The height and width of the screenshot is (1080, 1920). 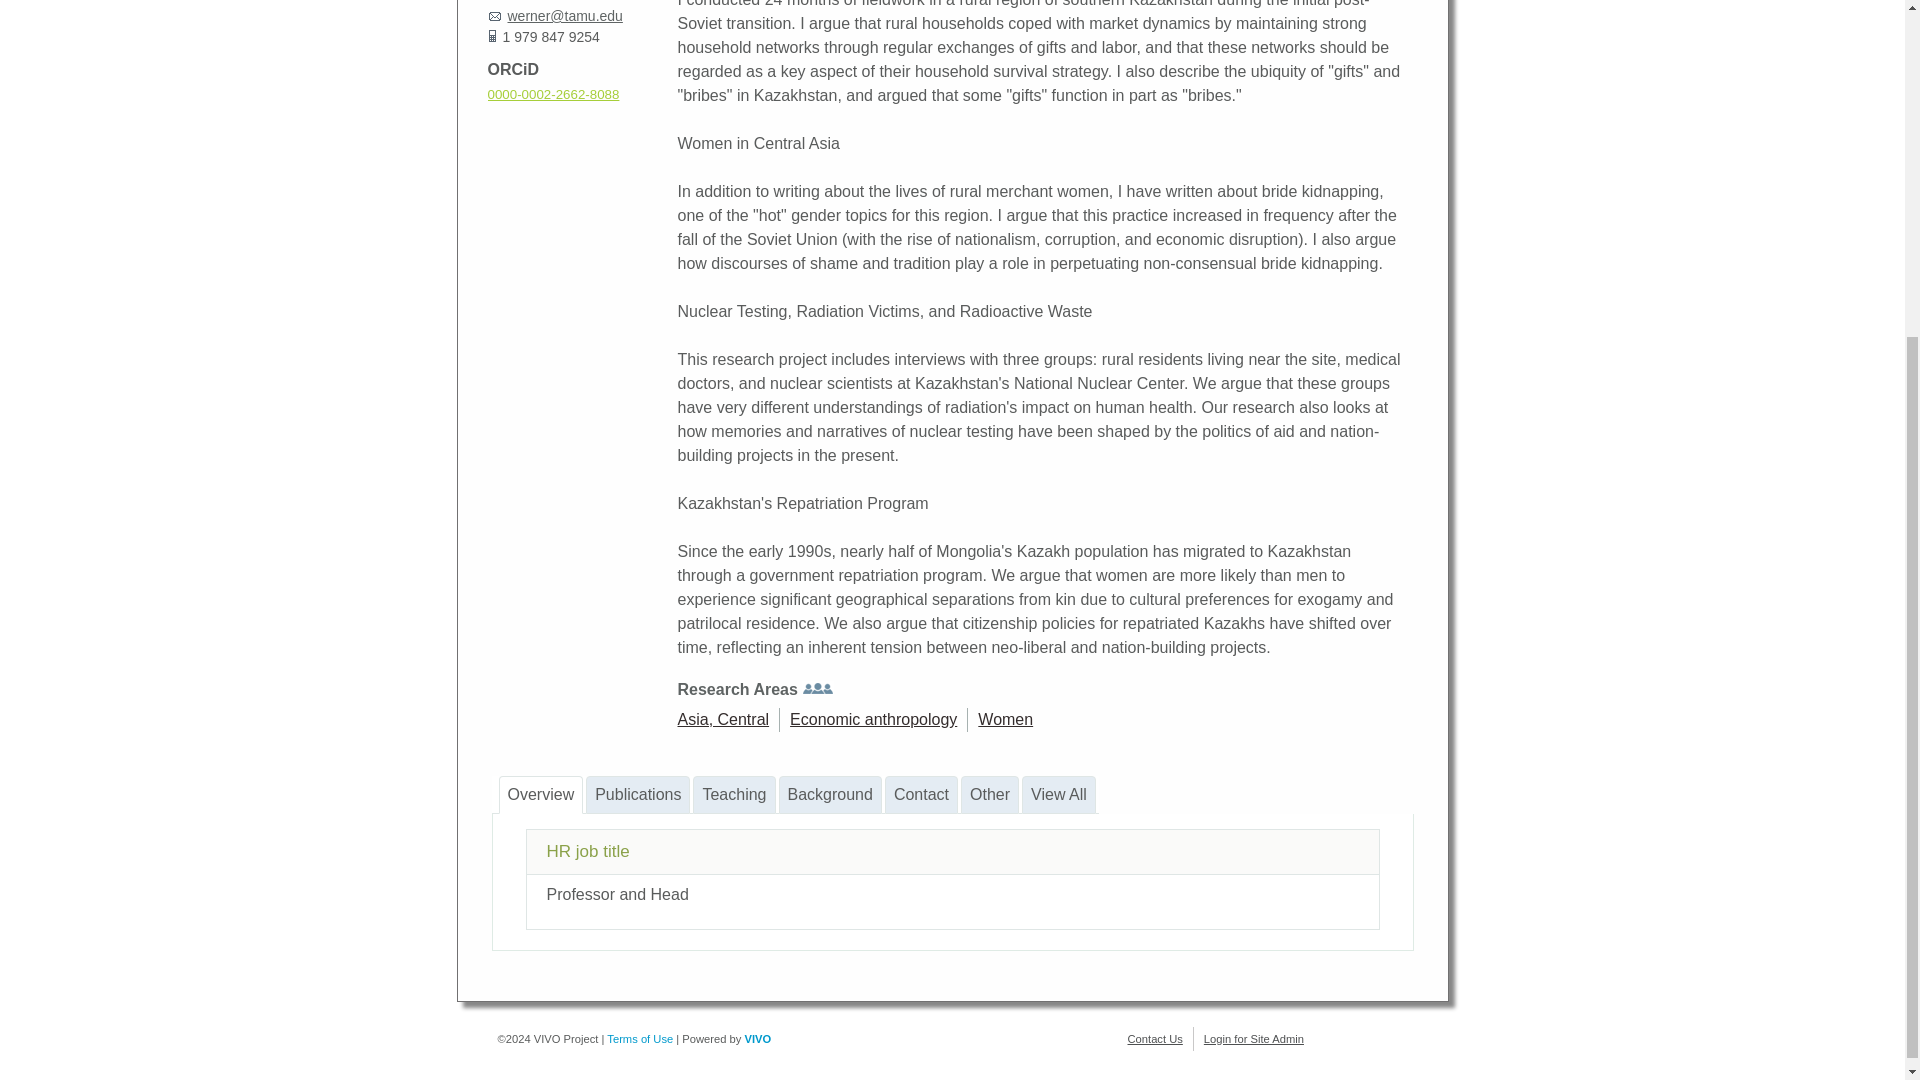 I want to click on Women, so click(x=1004, y=718).